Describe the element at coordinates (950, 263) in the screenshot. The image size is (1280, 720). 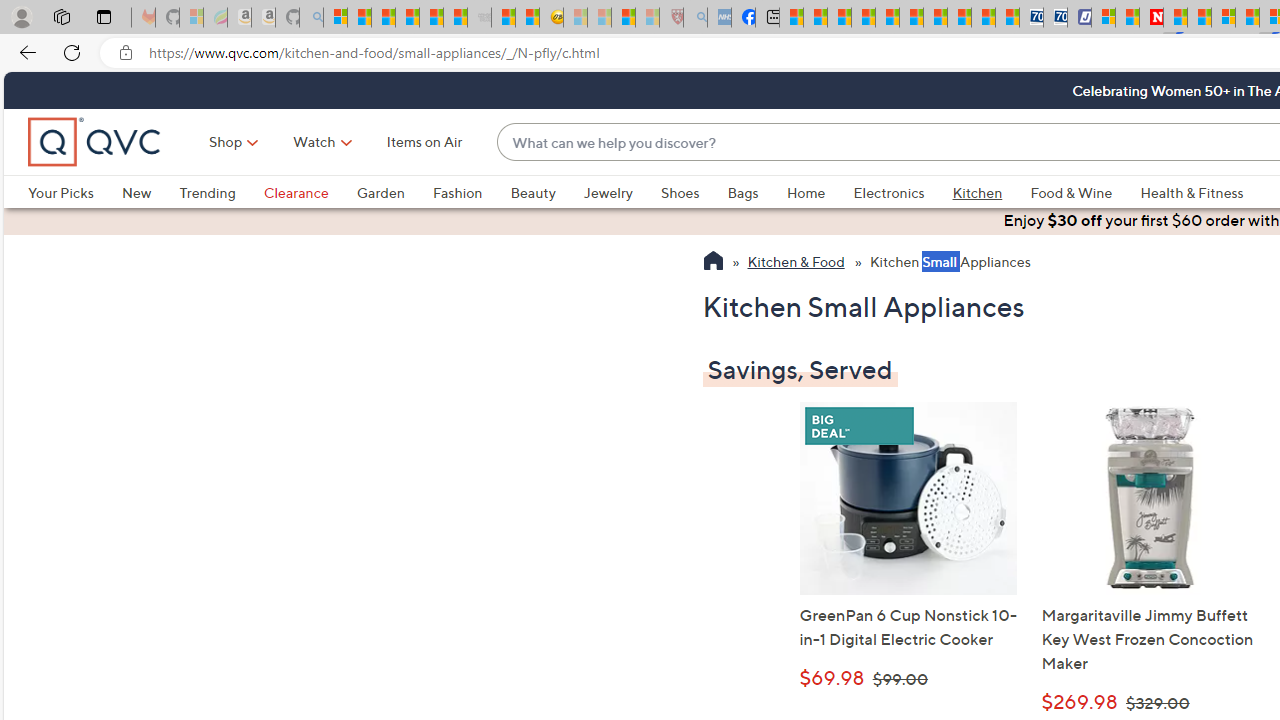
I see `Kitchen Small Appliances` at that location.